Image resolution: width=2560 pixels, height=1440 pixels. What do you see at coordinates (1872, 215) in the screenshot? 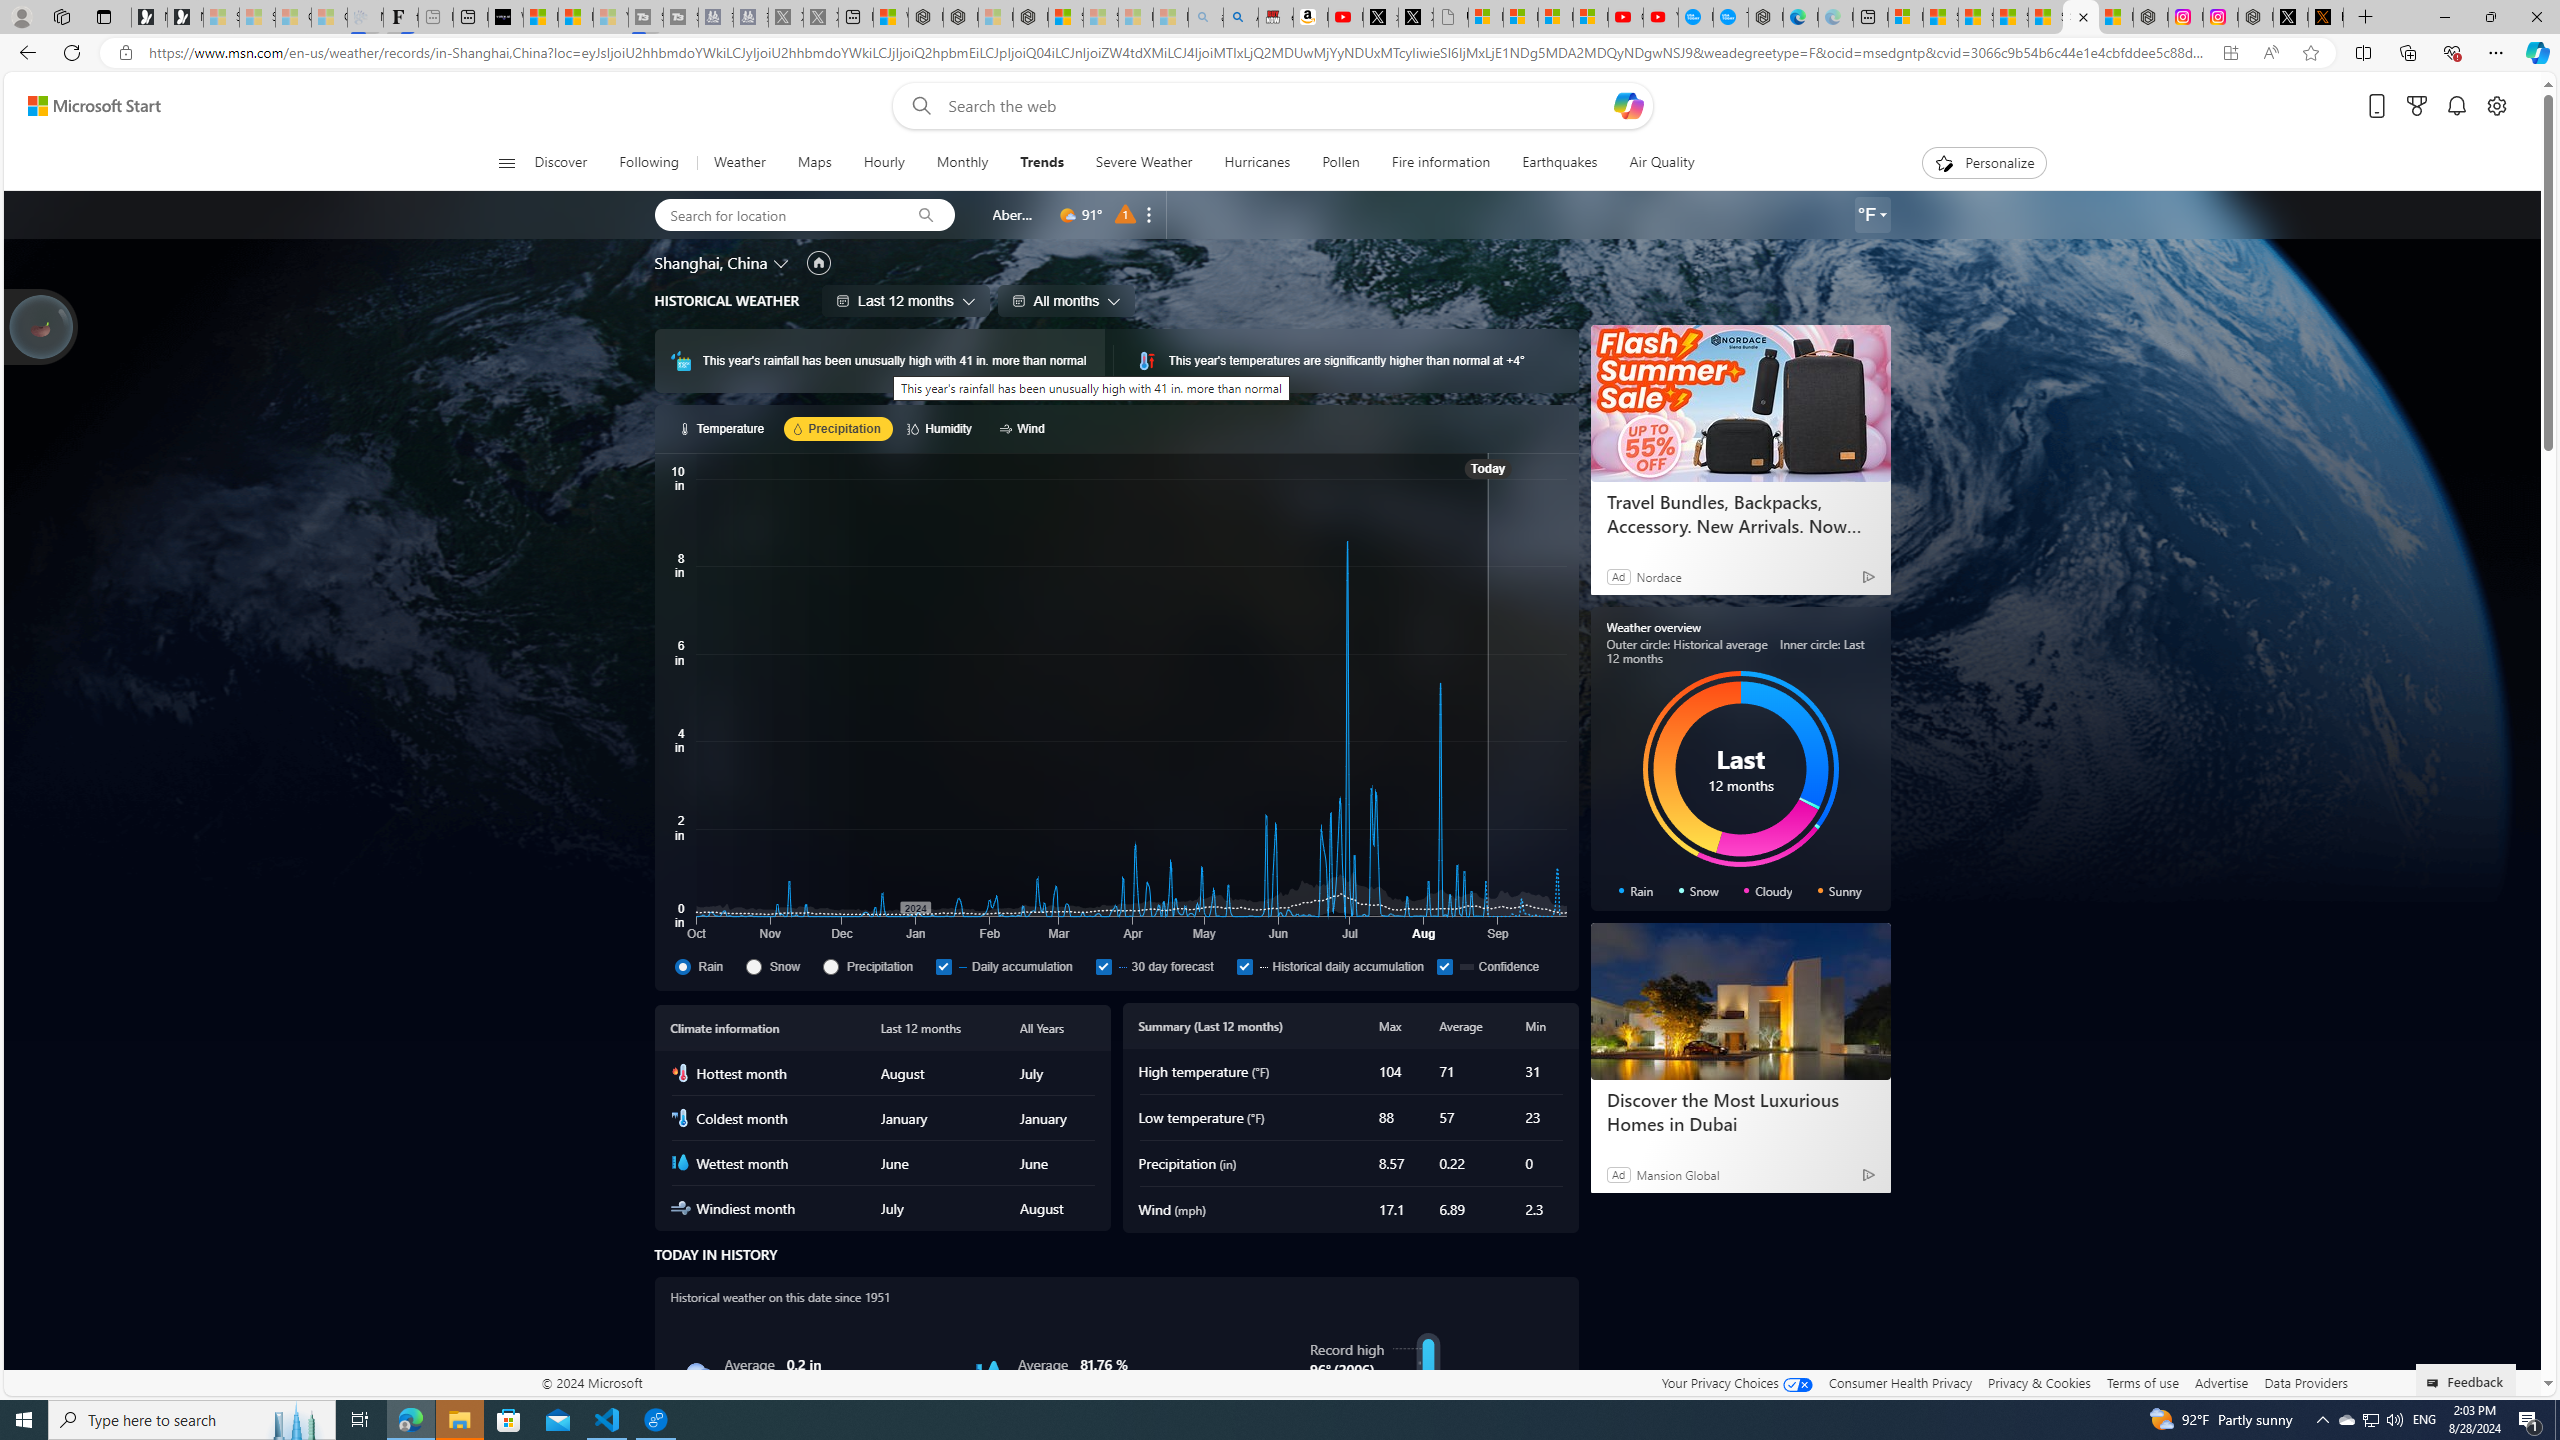
I see `Weather settings` at bounding box center [1872, 215].